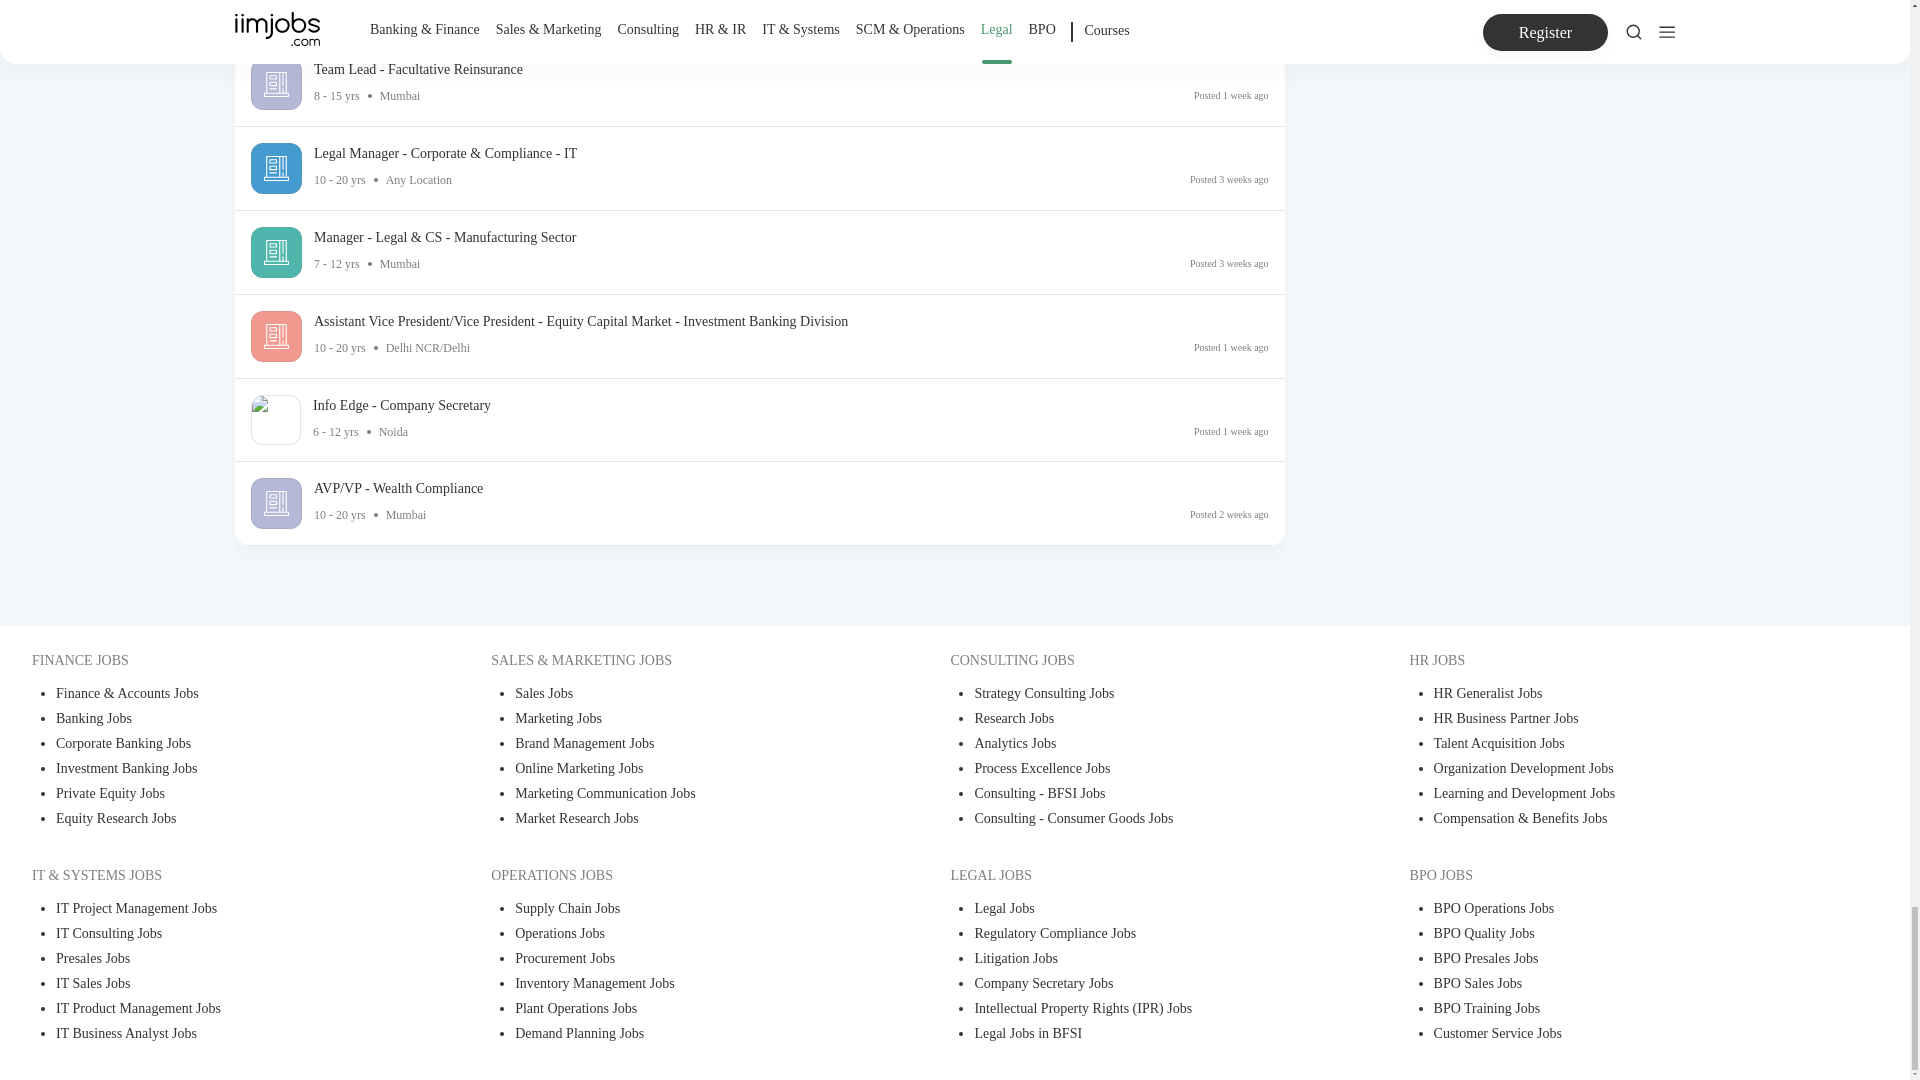  What do you see at coordinates (228, 820) in the screenshot?
I see `Equity Research Jobs` at bounding box center [228, 820].